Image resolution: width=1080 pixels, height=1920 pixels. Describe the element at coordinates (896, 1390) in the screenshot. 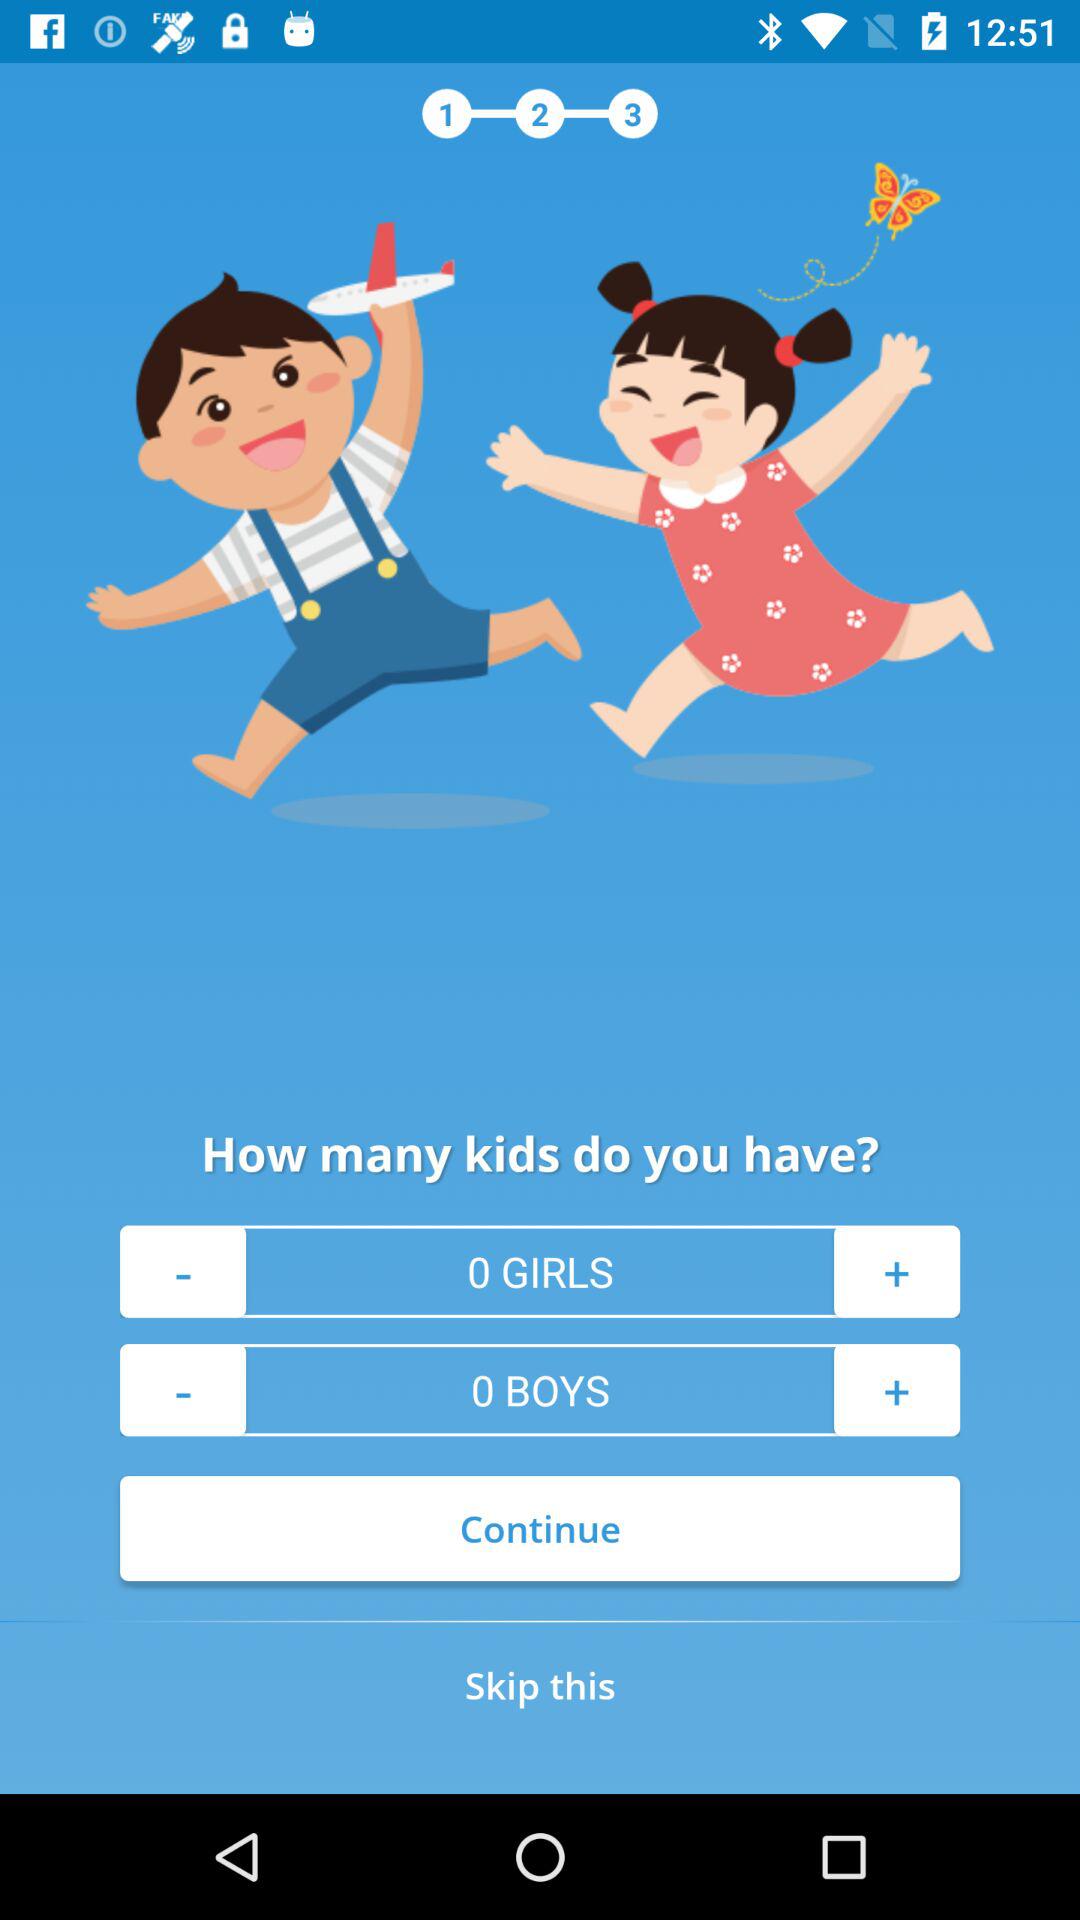

I see `choose the icon above continue item` at that location.